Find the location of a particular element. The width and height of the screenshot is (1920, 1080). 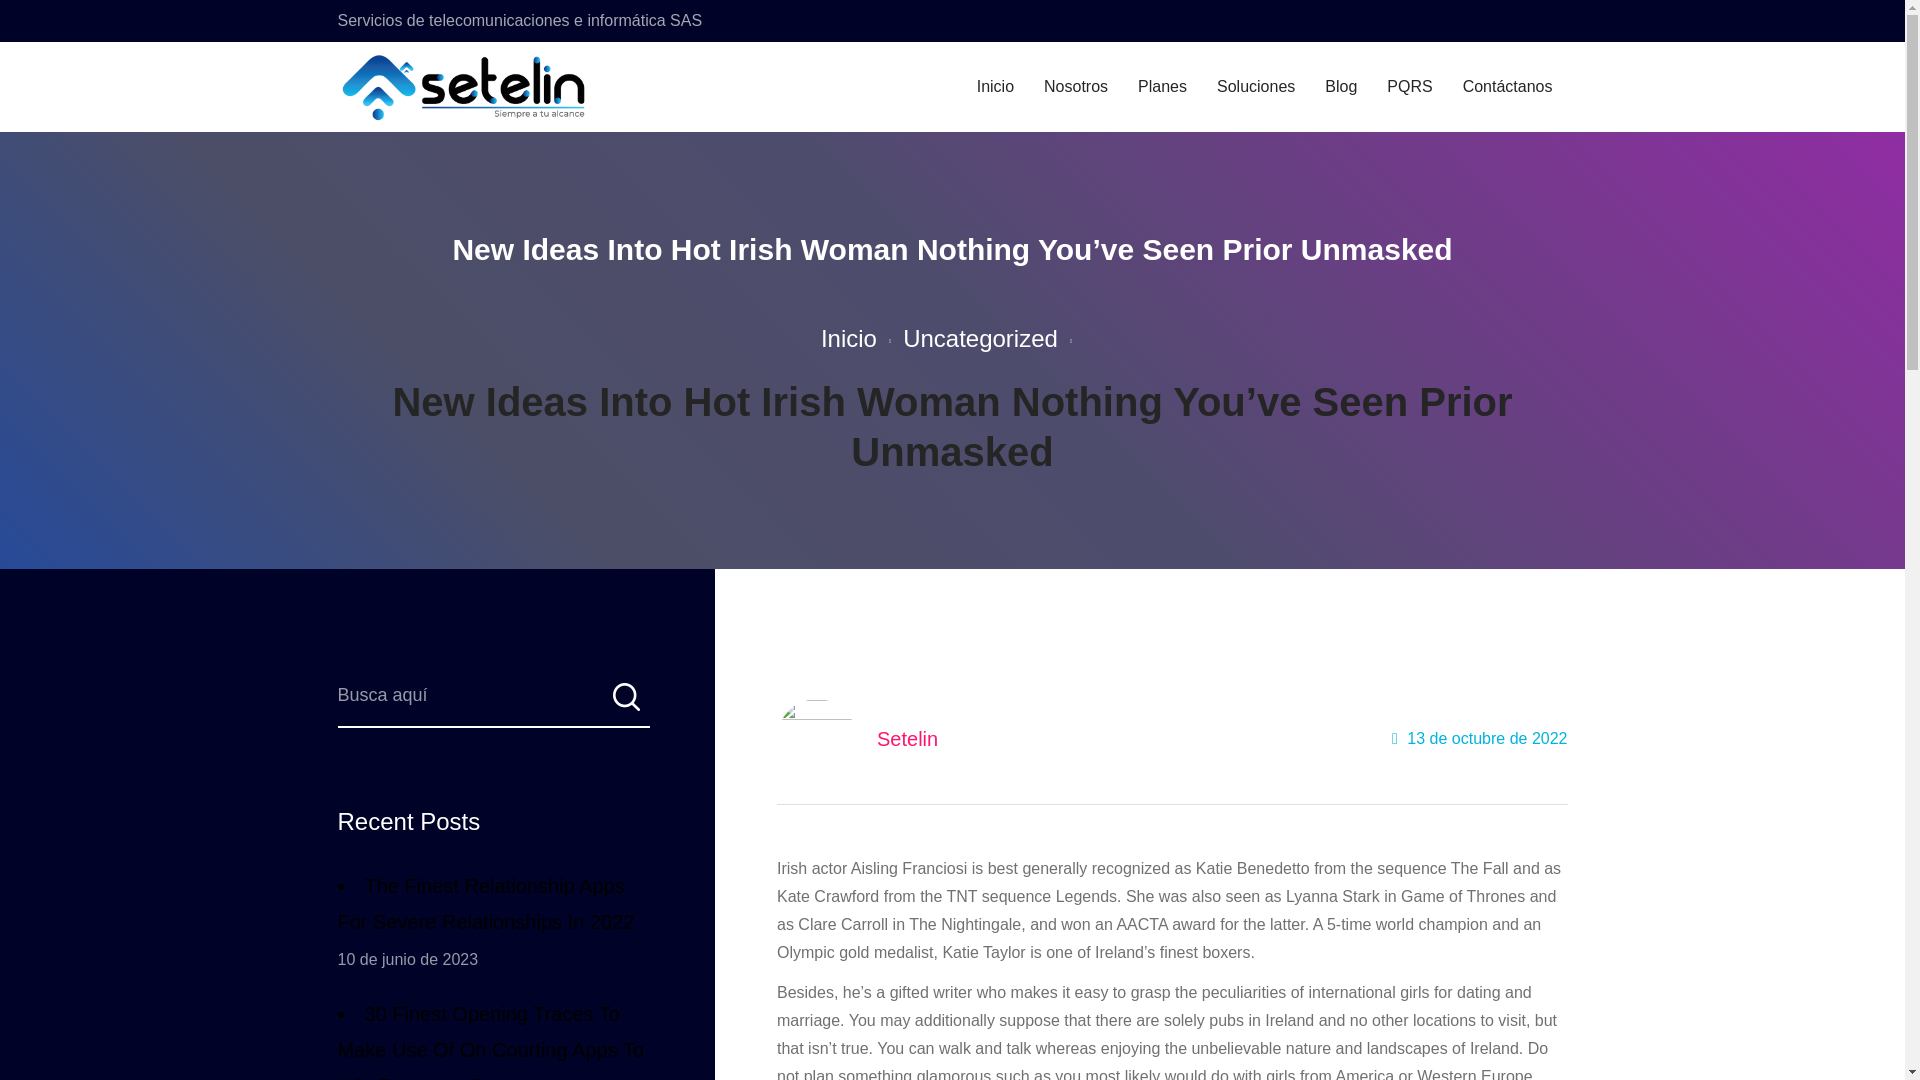

Soluciones is located at coordinates (1255, 87).